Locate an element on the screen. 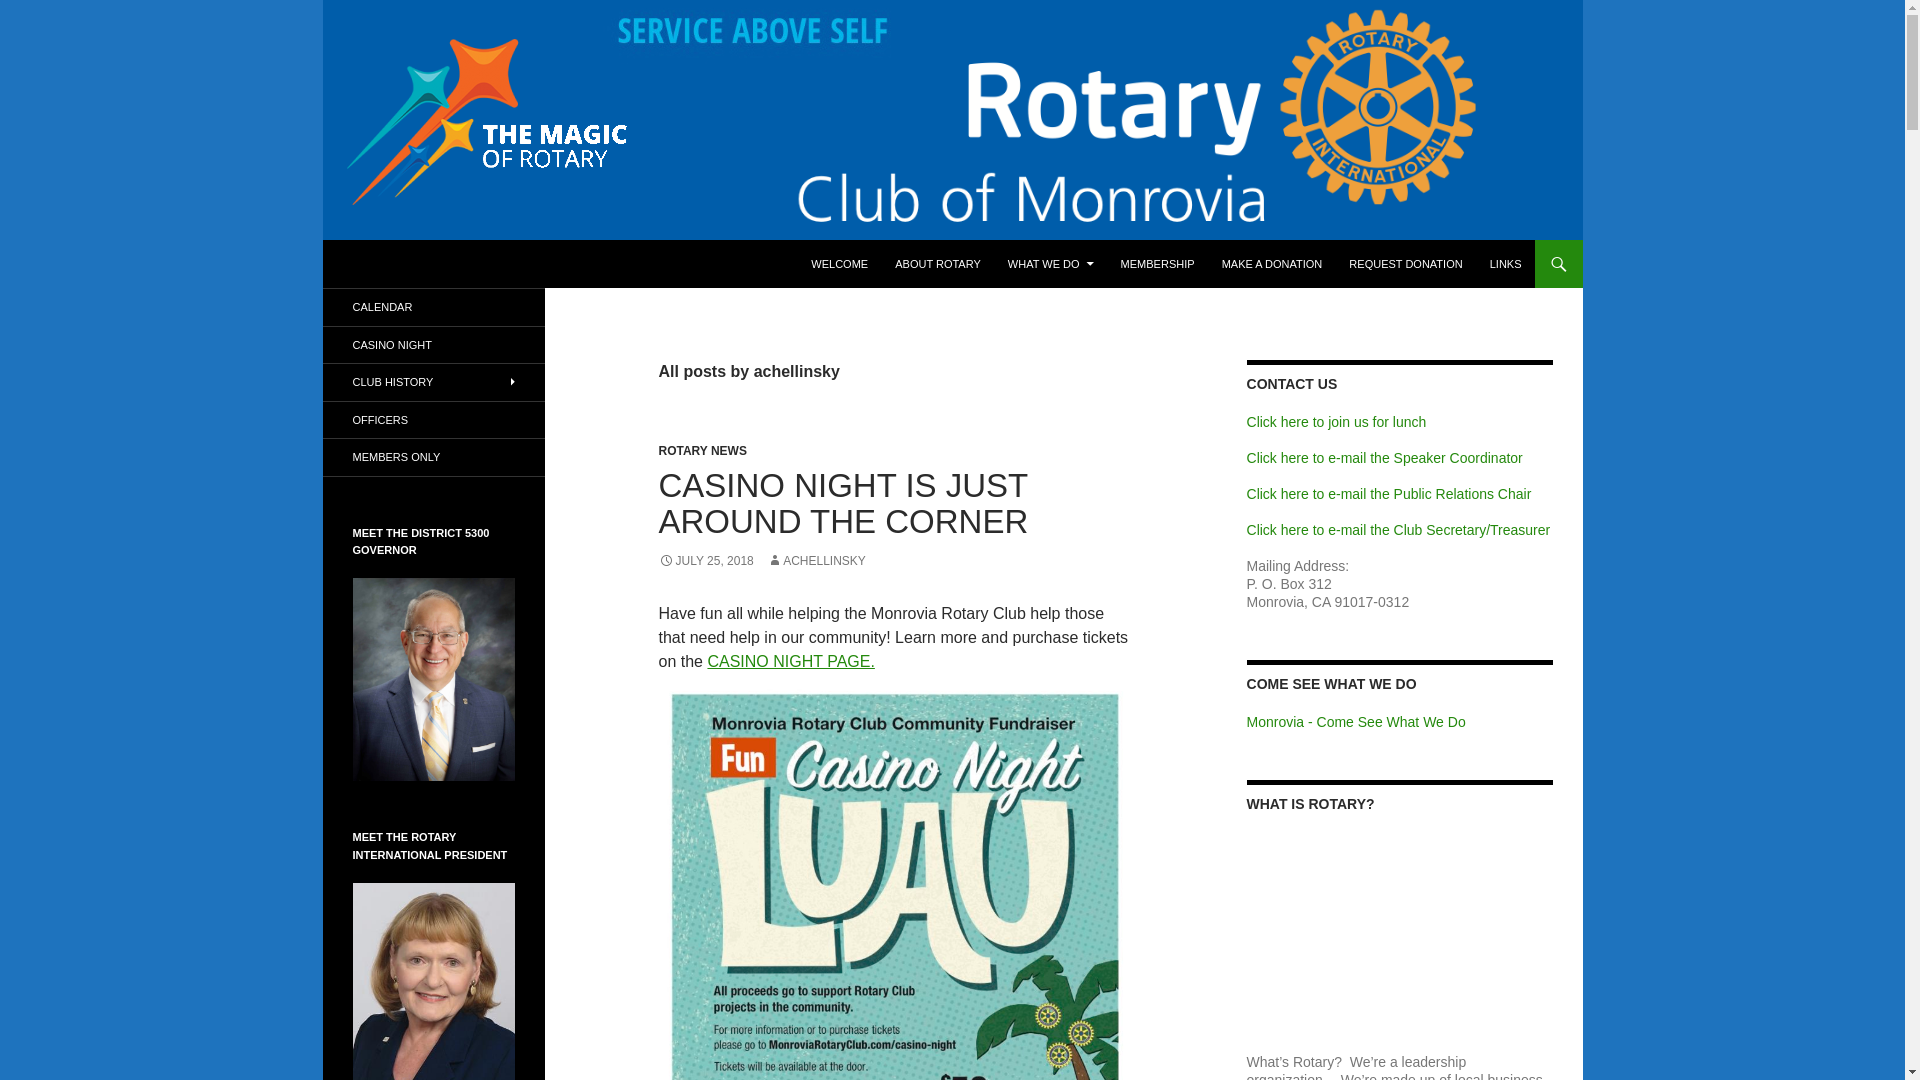 This screenshot has width=1920, height=1080. Rotary Club of Monrovia is located at coordinates (456, 264).